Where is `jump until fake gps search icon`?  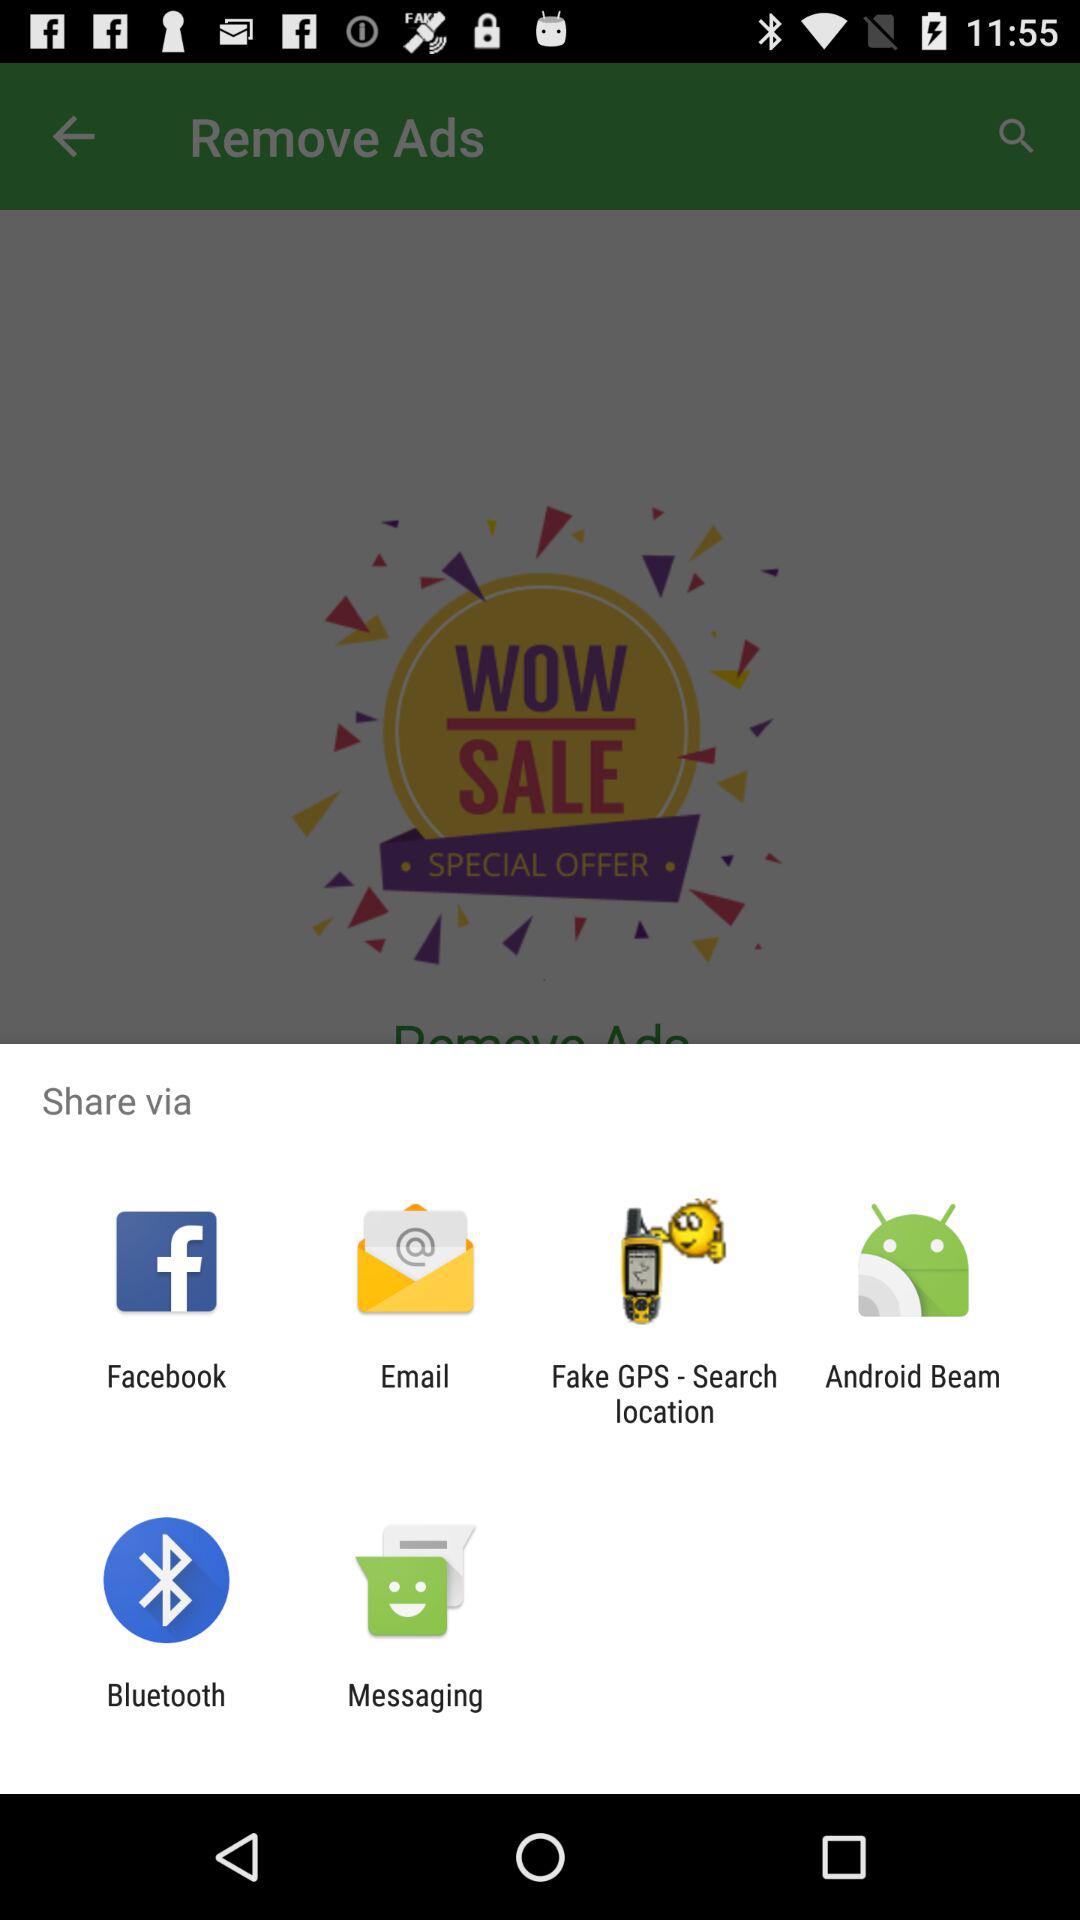 jump until fake gps search icon is located at coordinates (664, 1393).